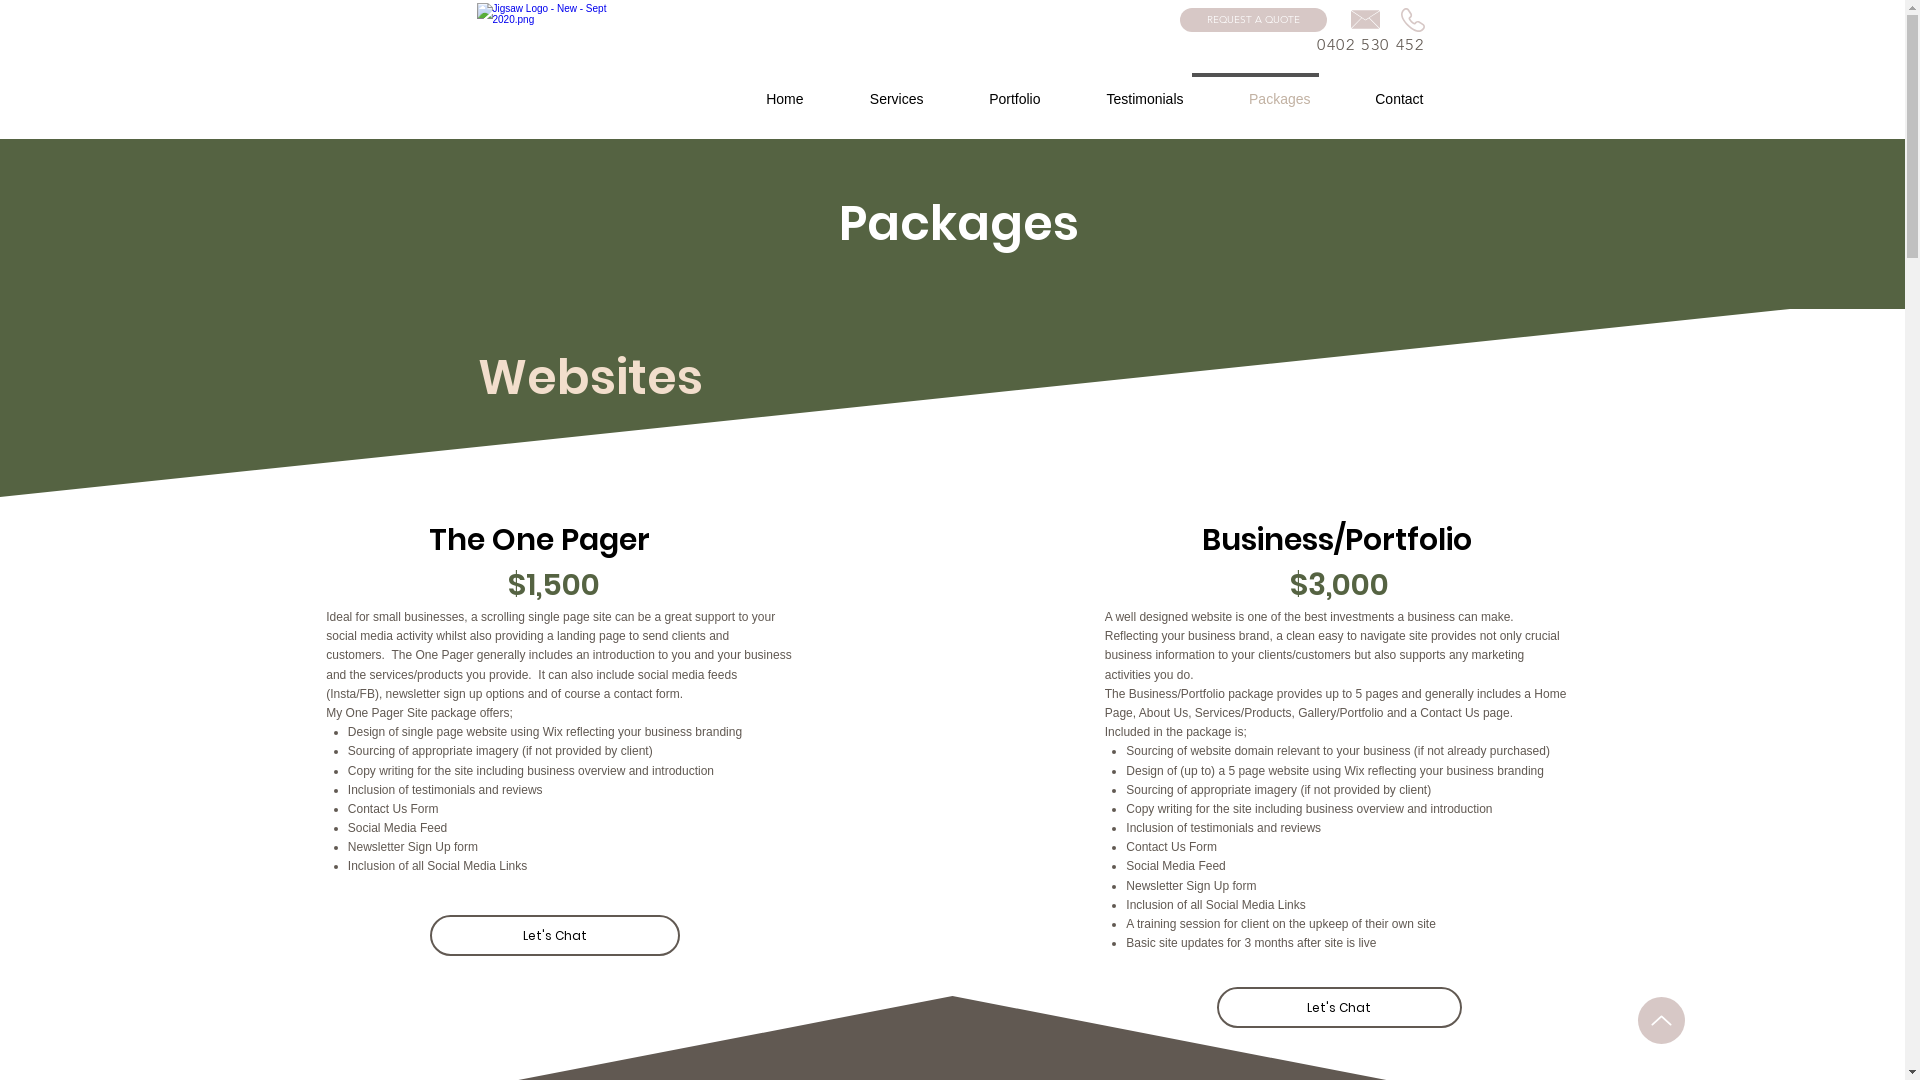  I want to click on REQUEST A QUOTE, so click(1254, 20).